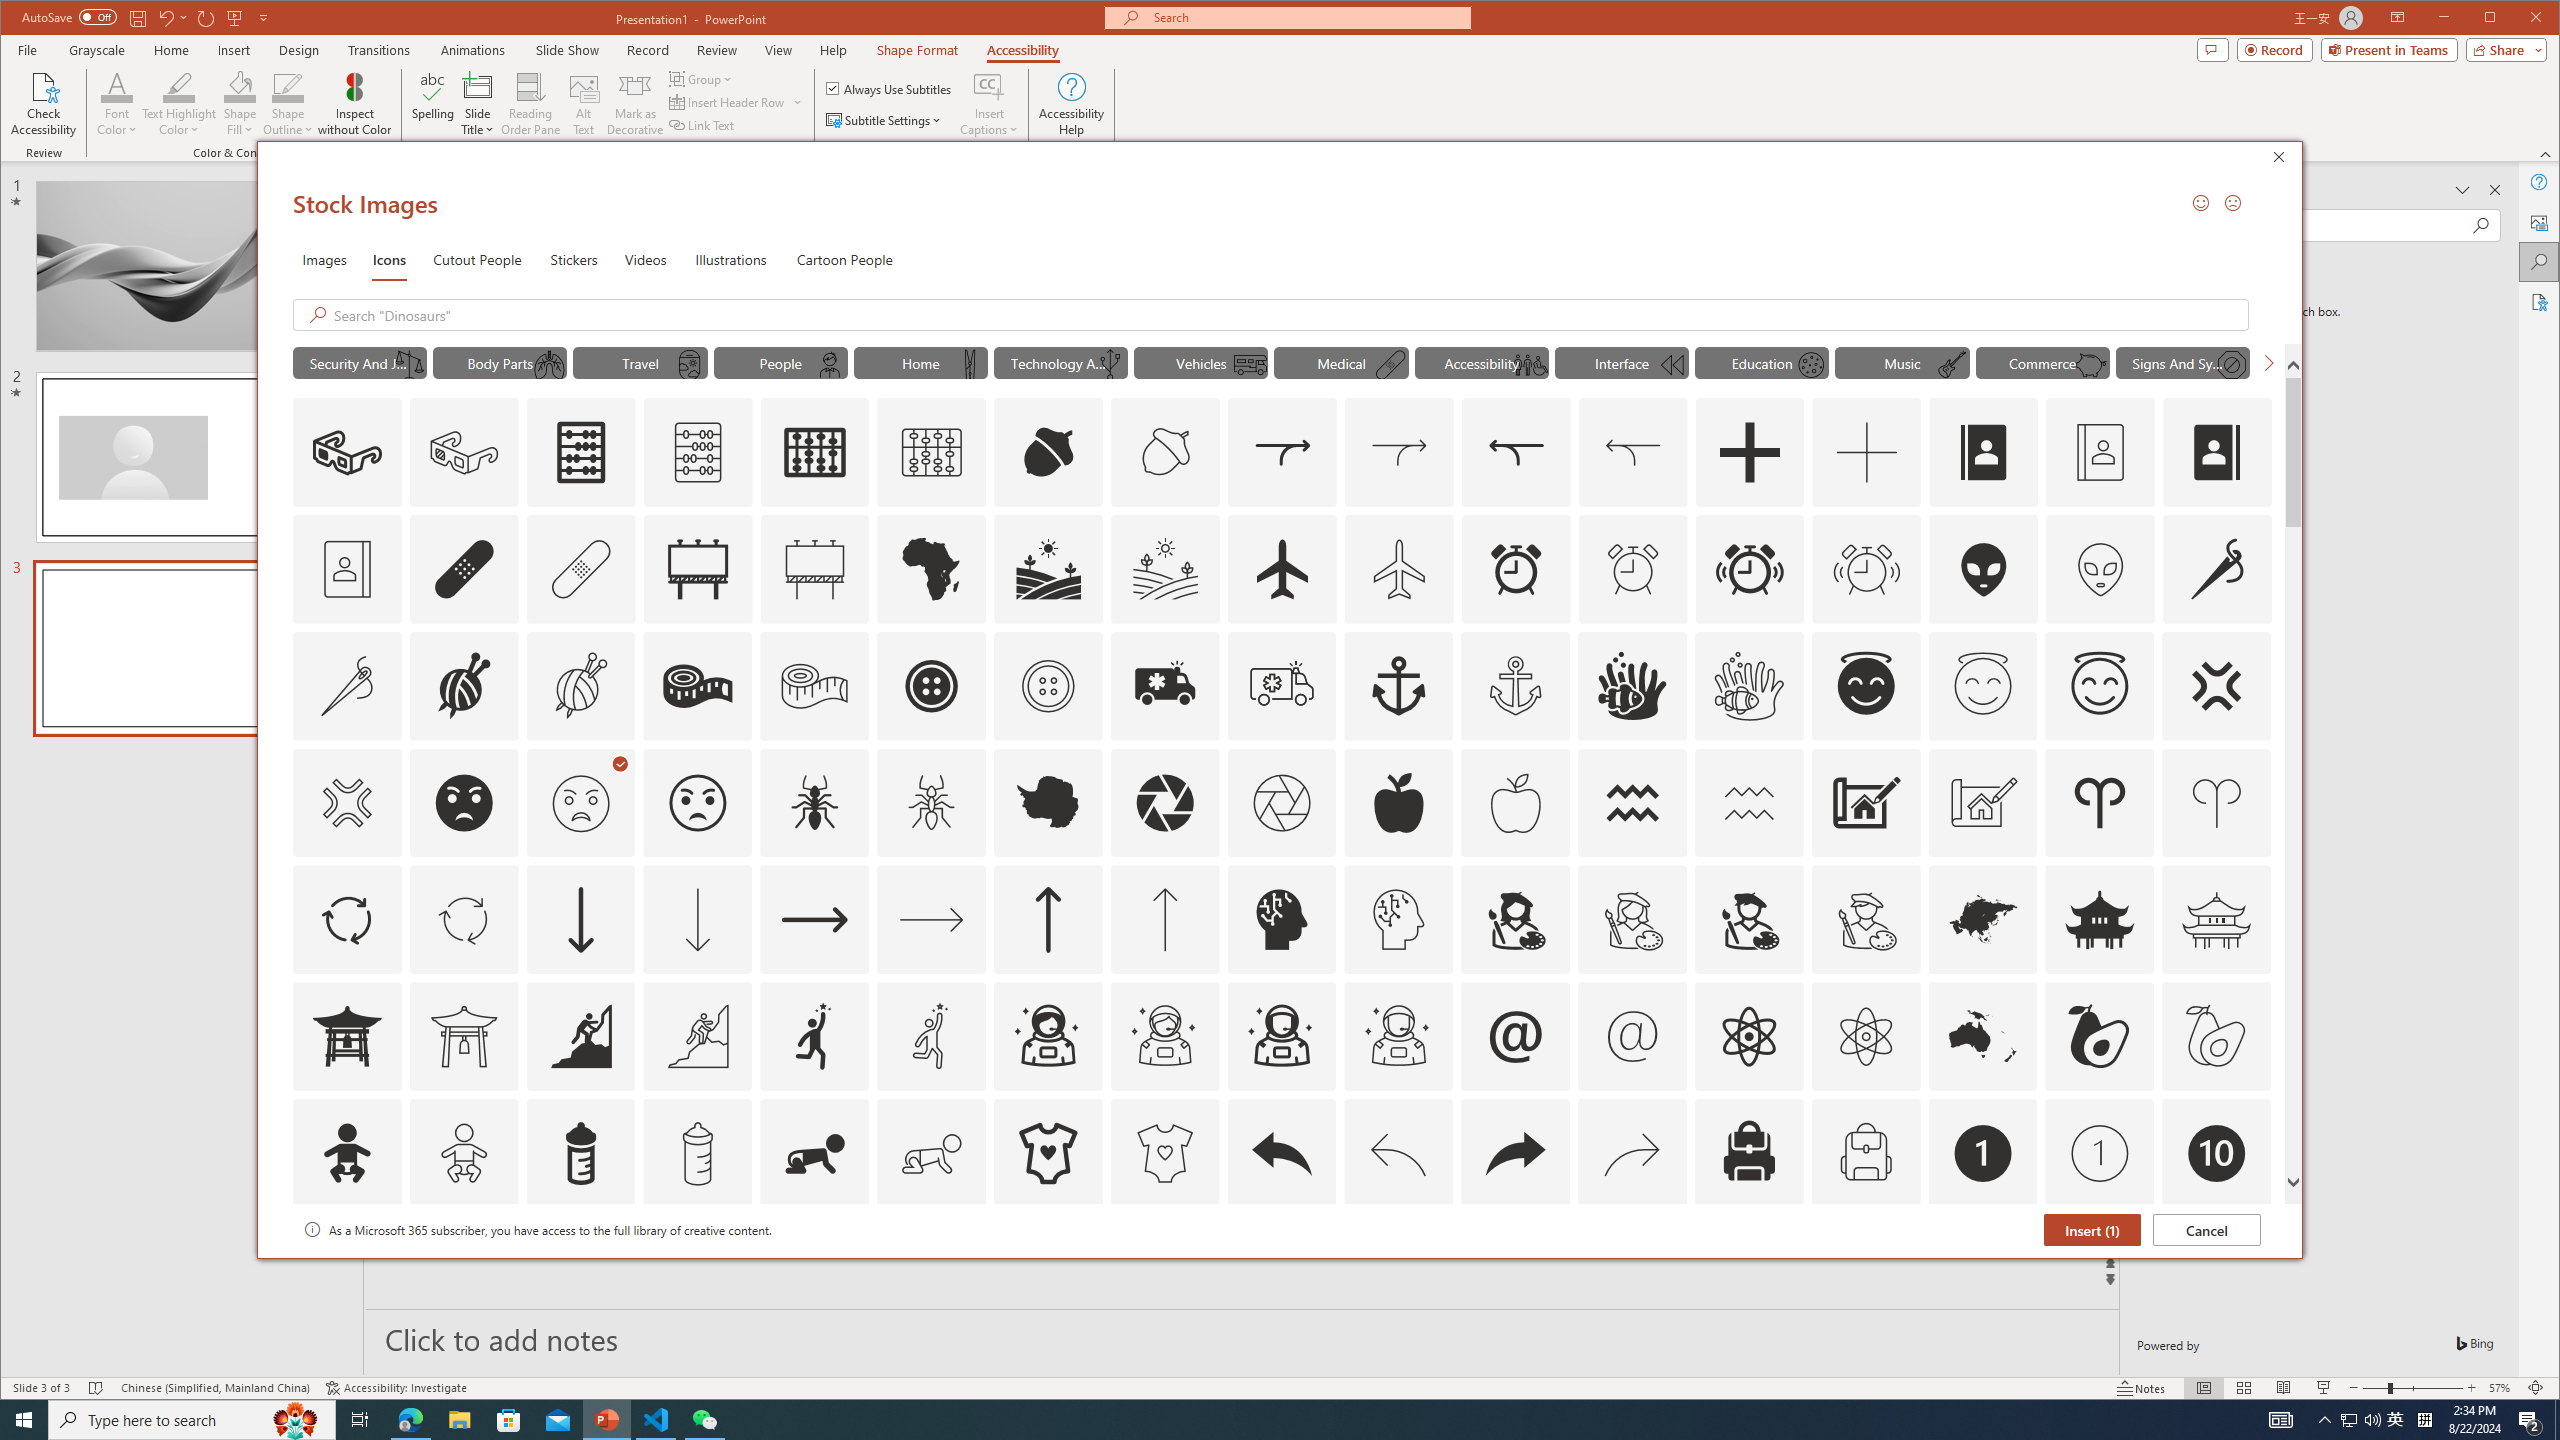  I want to click on AutomationID: Icons_AngerSymbol, so click(2216, 685).